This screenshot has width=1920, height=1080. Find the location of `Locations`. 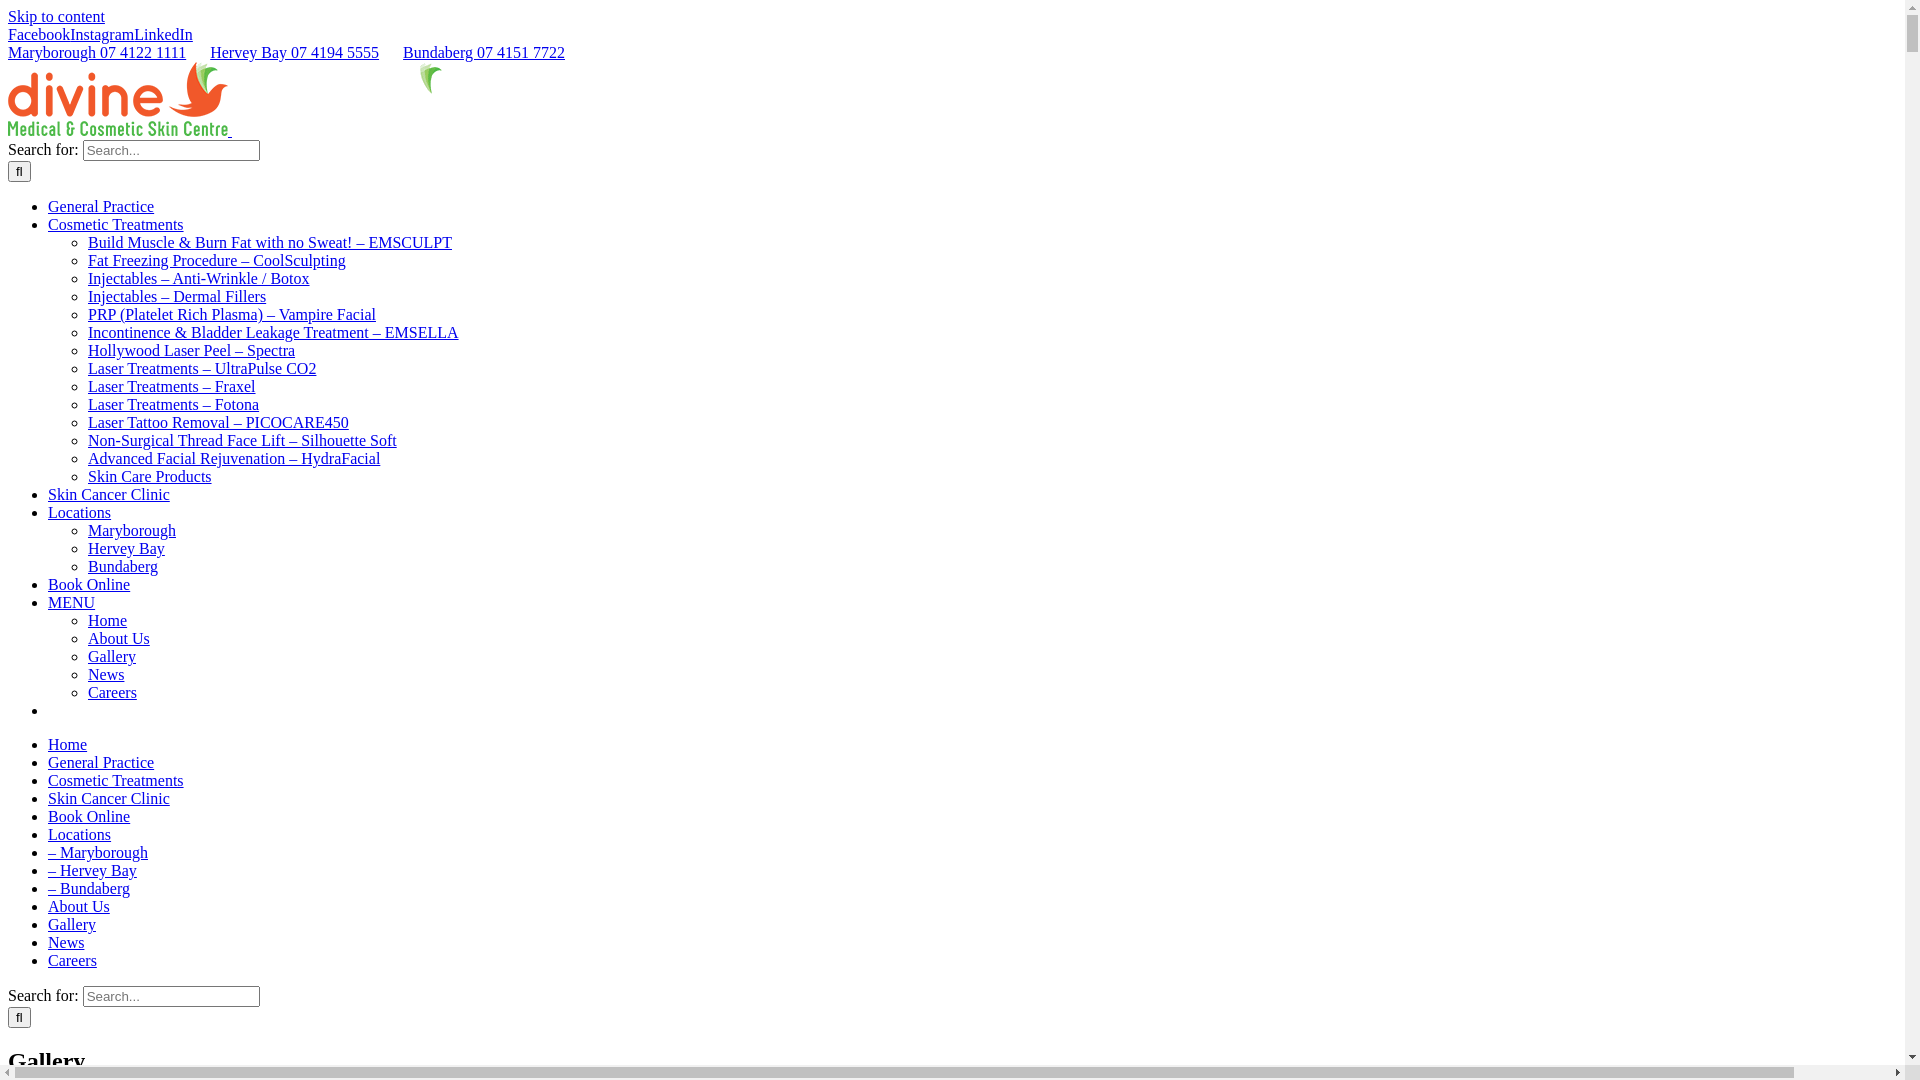

Locations is located at coordinates (80, 512).